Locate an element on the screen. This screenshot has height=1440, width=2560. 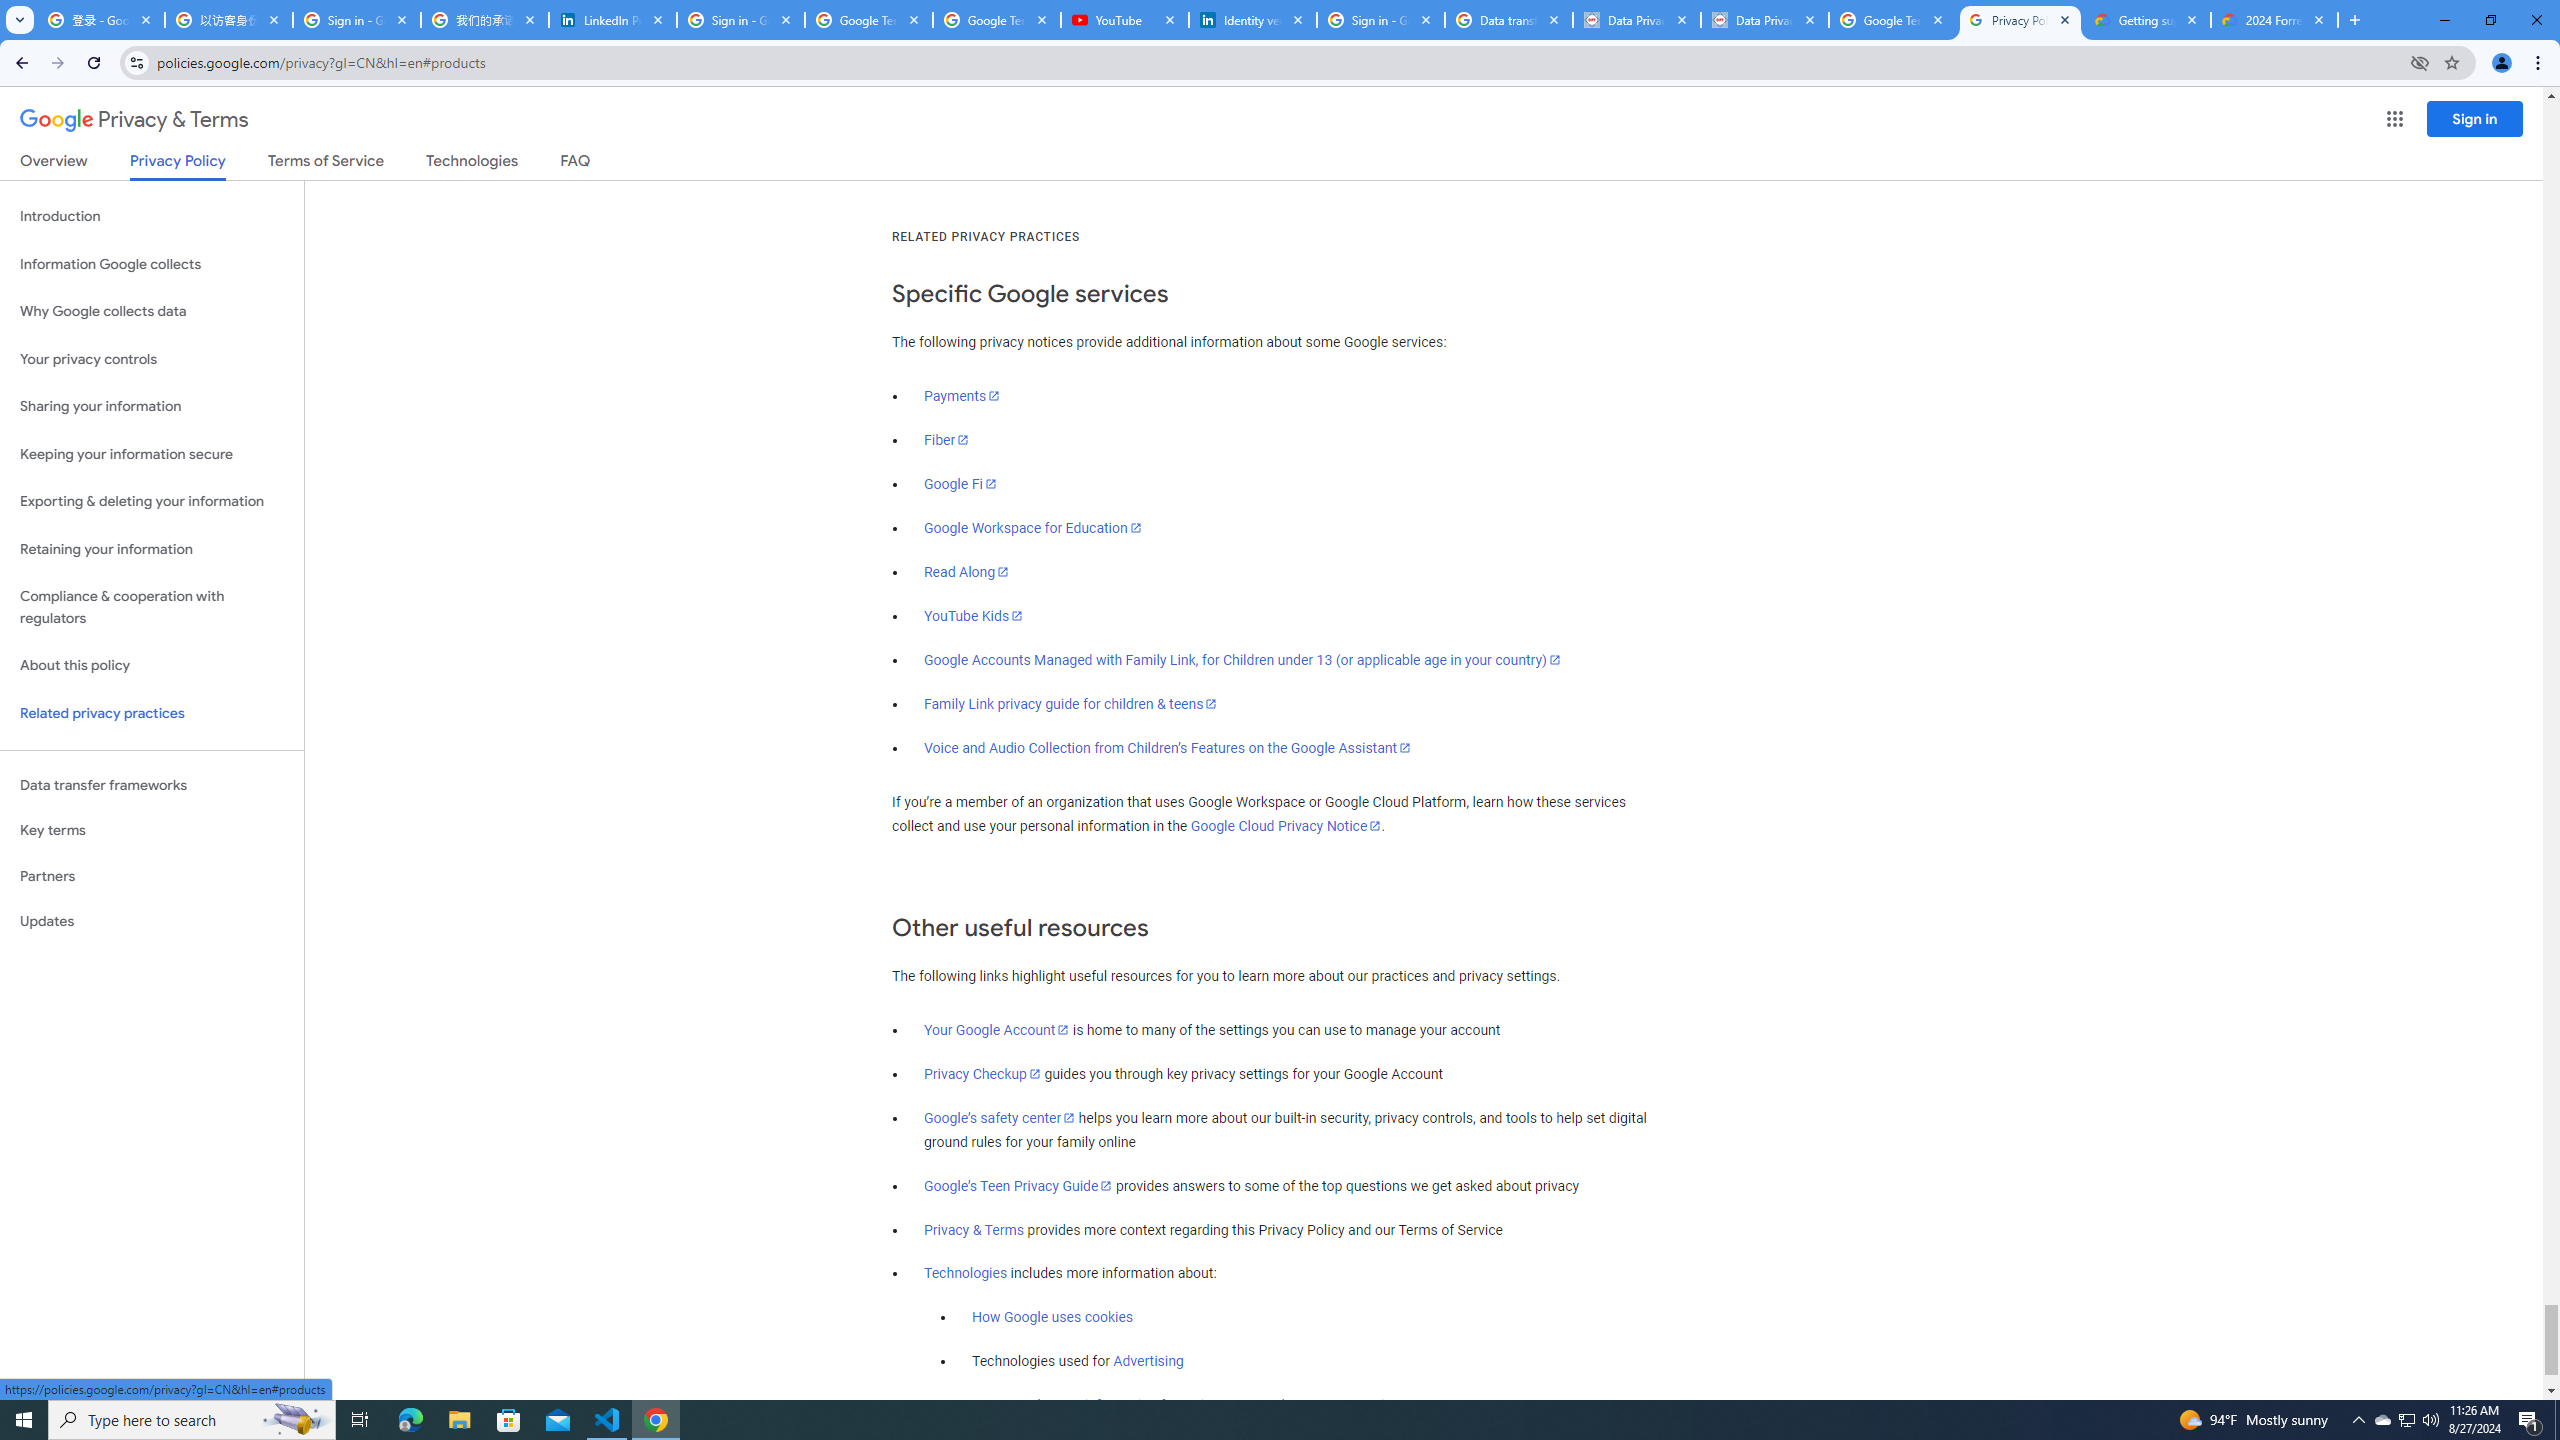
FAQ is located at coordinates (576, 164).